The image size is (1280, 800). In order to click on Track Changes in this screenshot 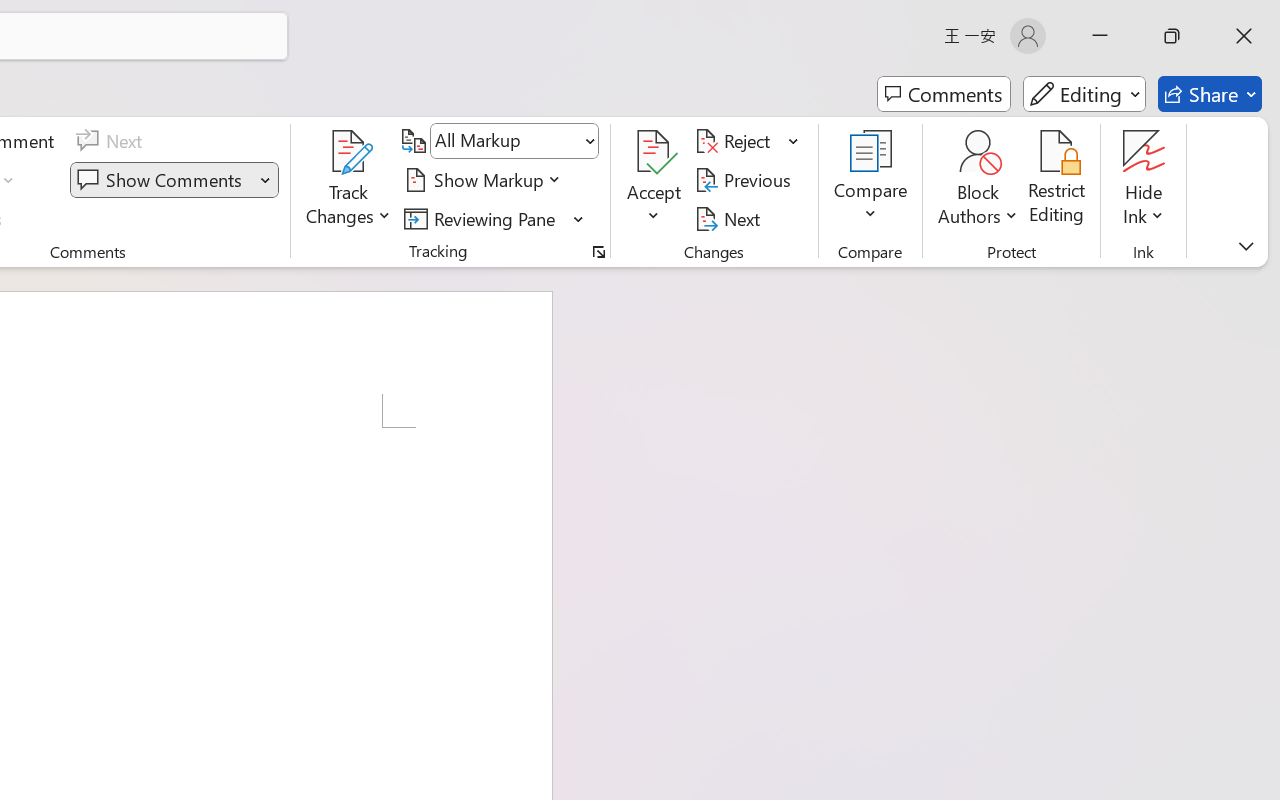, I will do `click(349, 152)`.